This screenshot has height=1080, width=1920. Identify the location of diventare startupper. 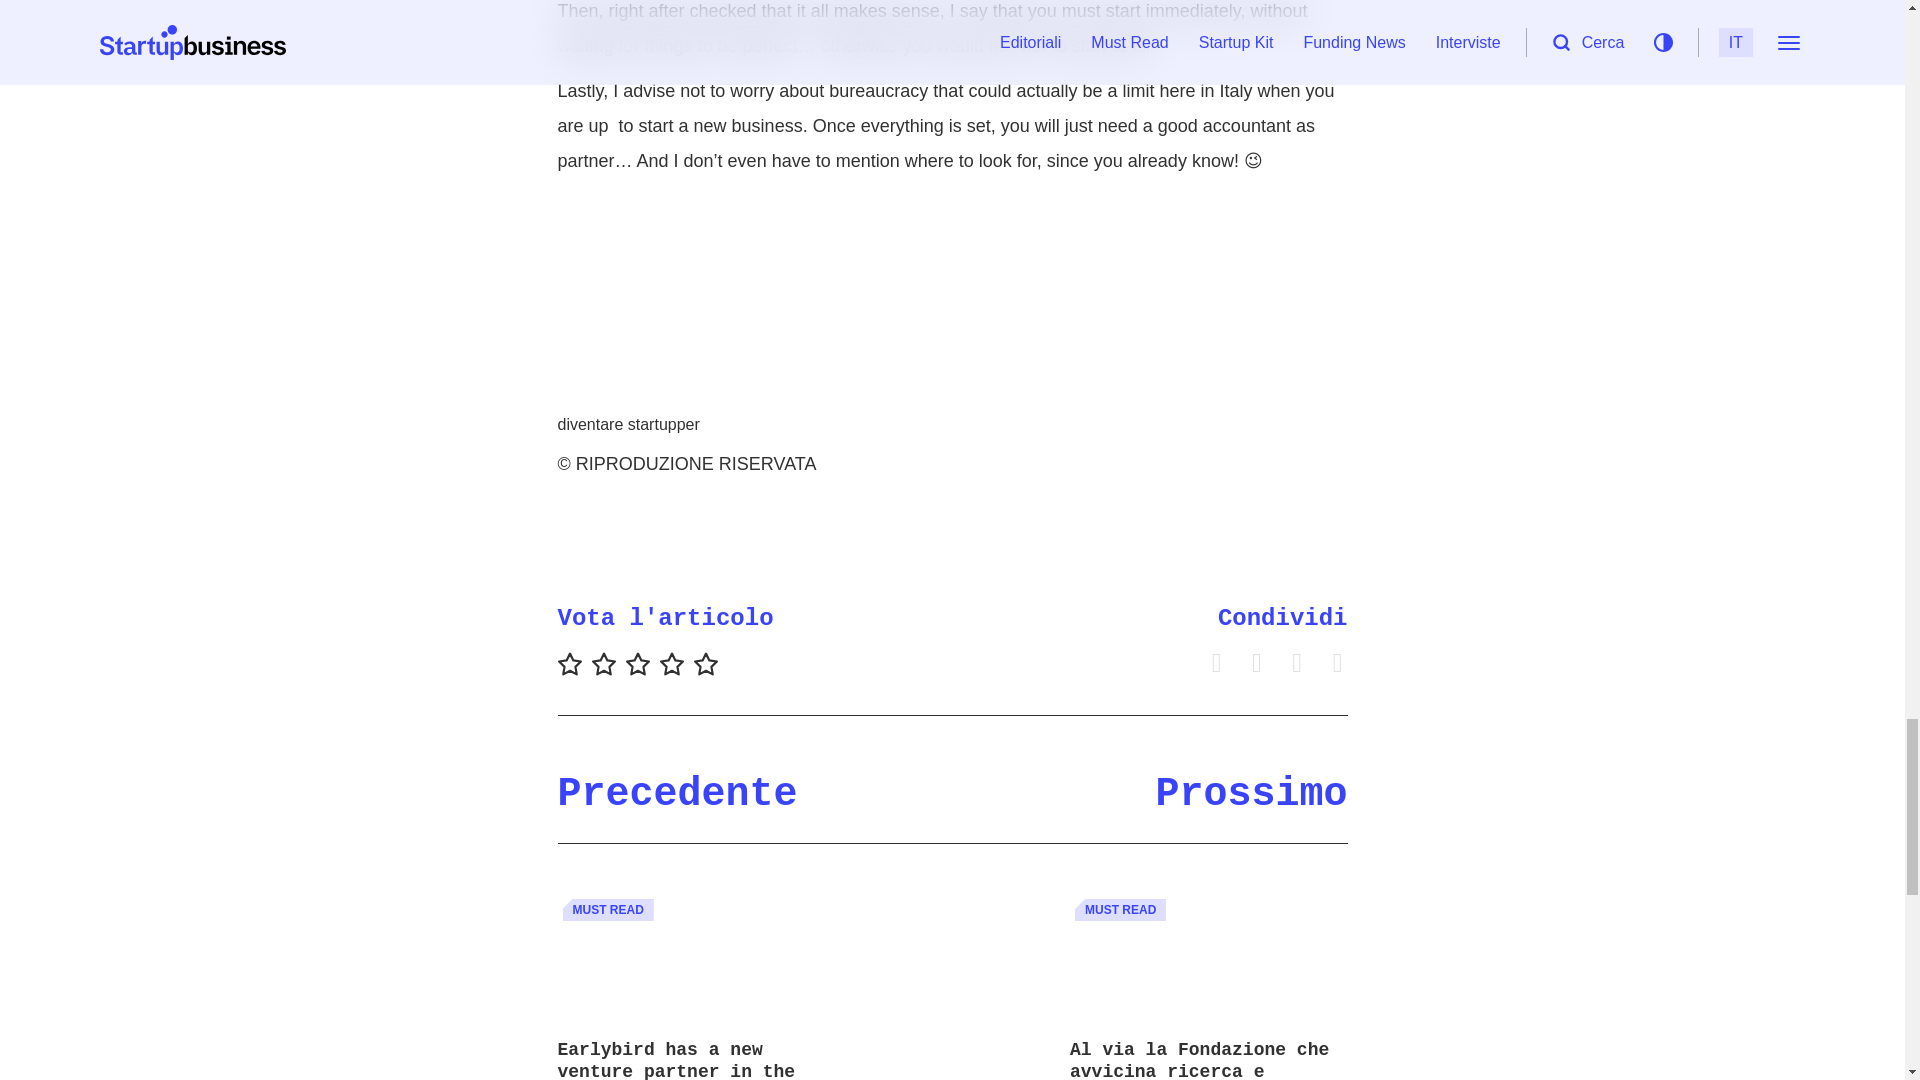
(629, 424).